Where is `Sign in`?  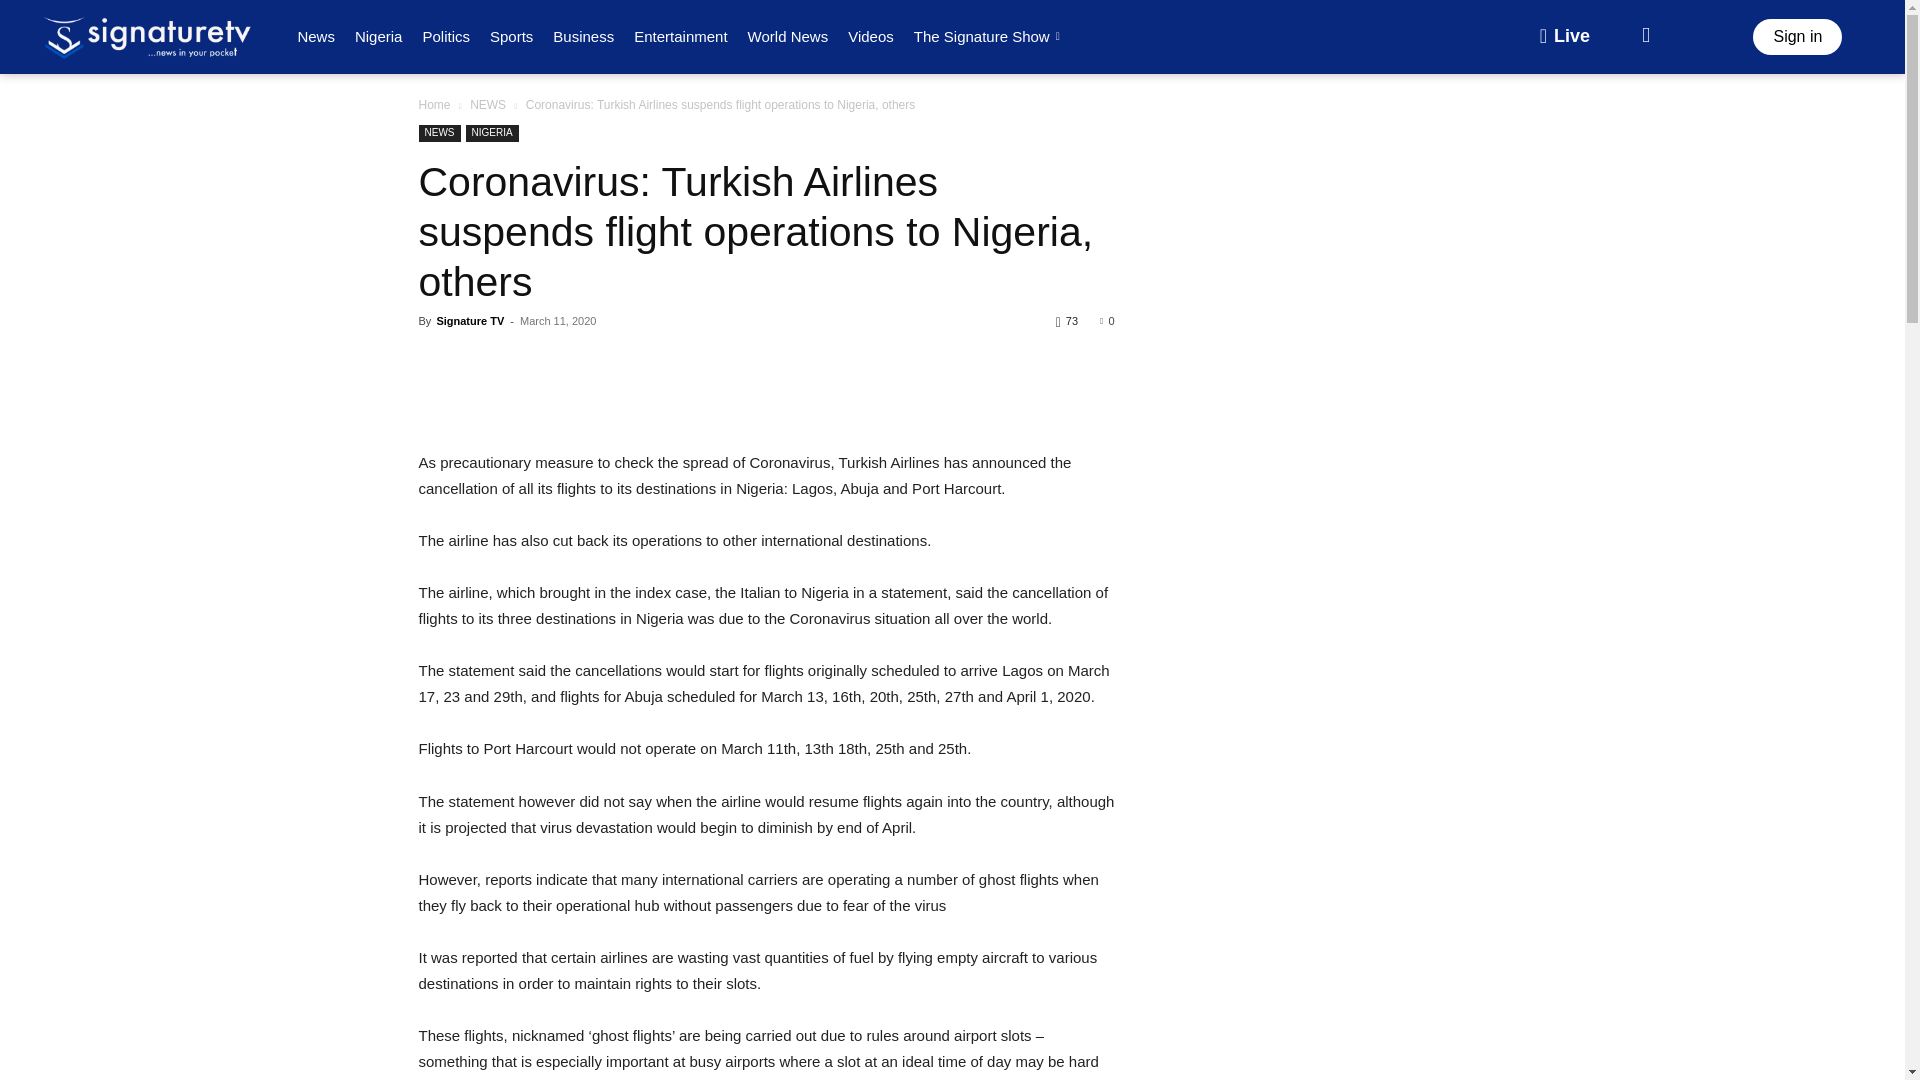 Sign in is located at coordinates (1796, 37).